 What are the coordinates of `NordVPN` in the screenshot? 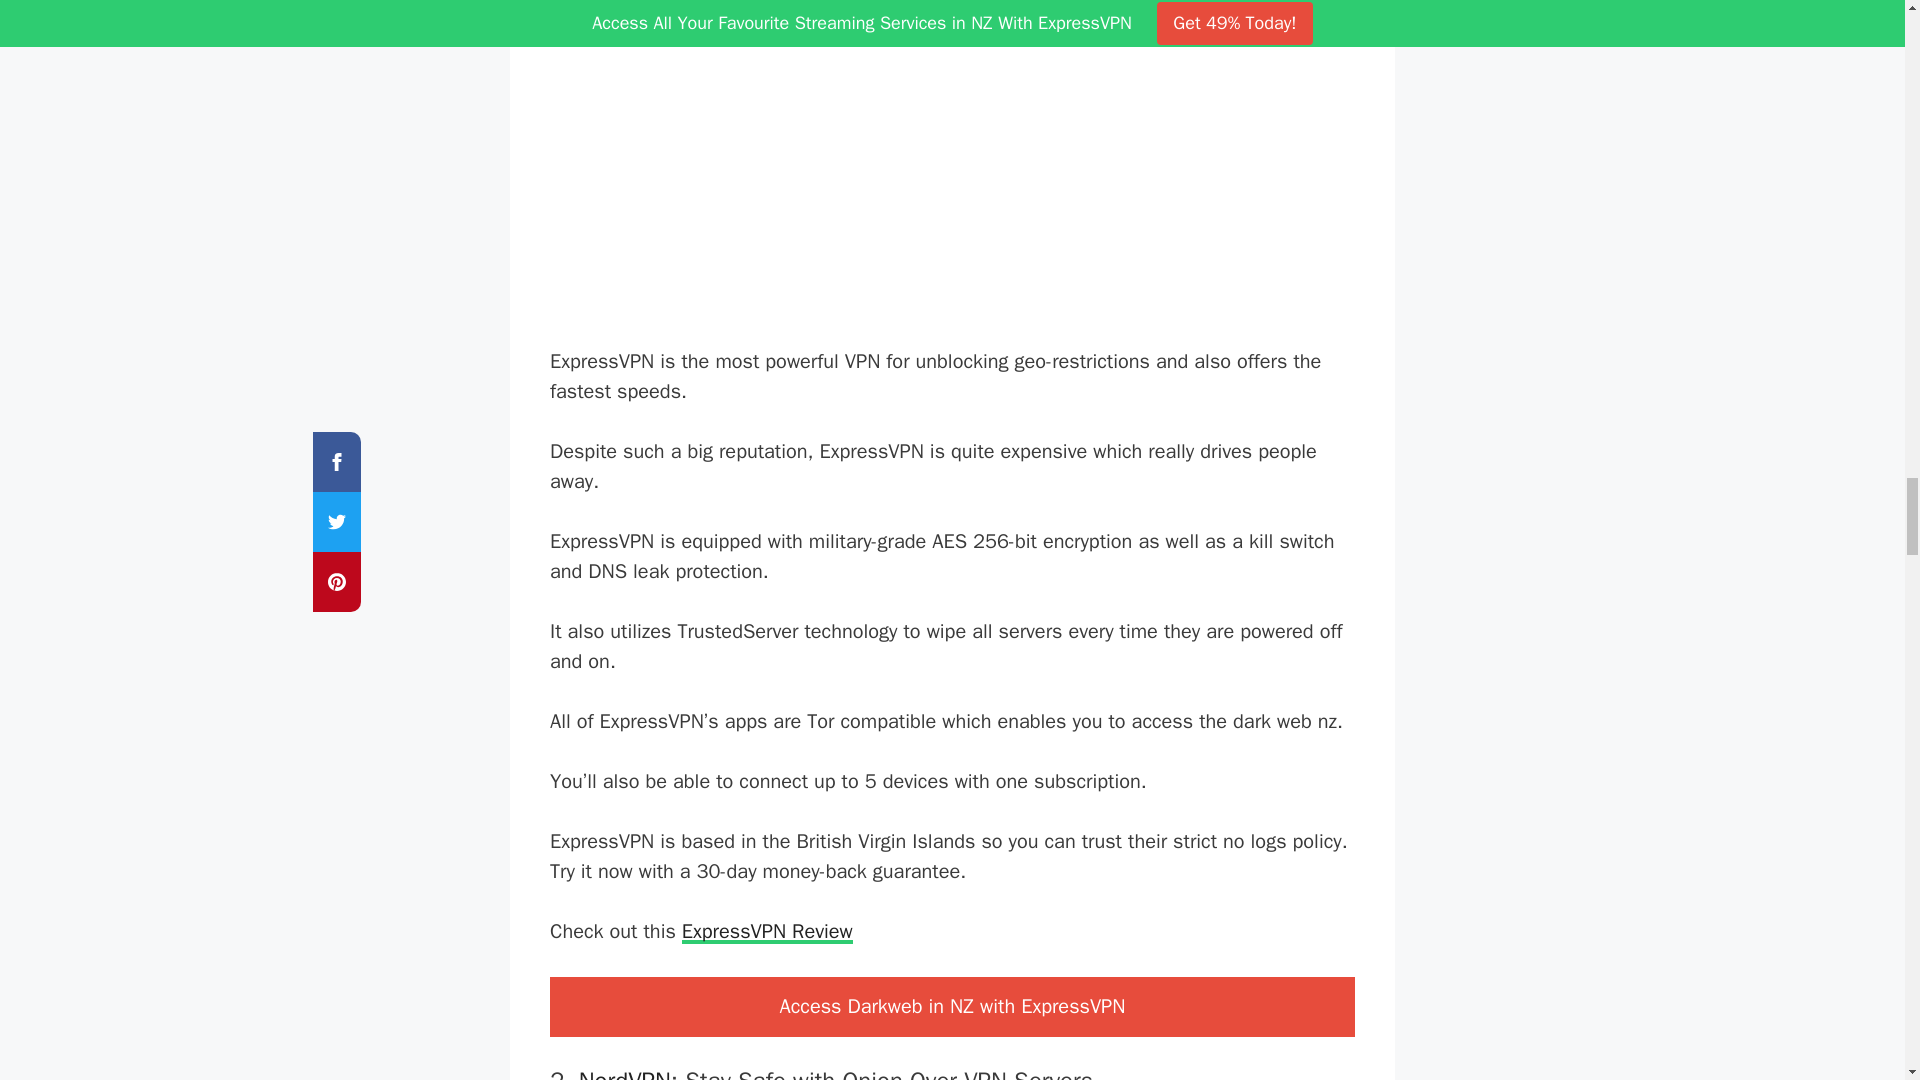 It's located at (624, 1072).